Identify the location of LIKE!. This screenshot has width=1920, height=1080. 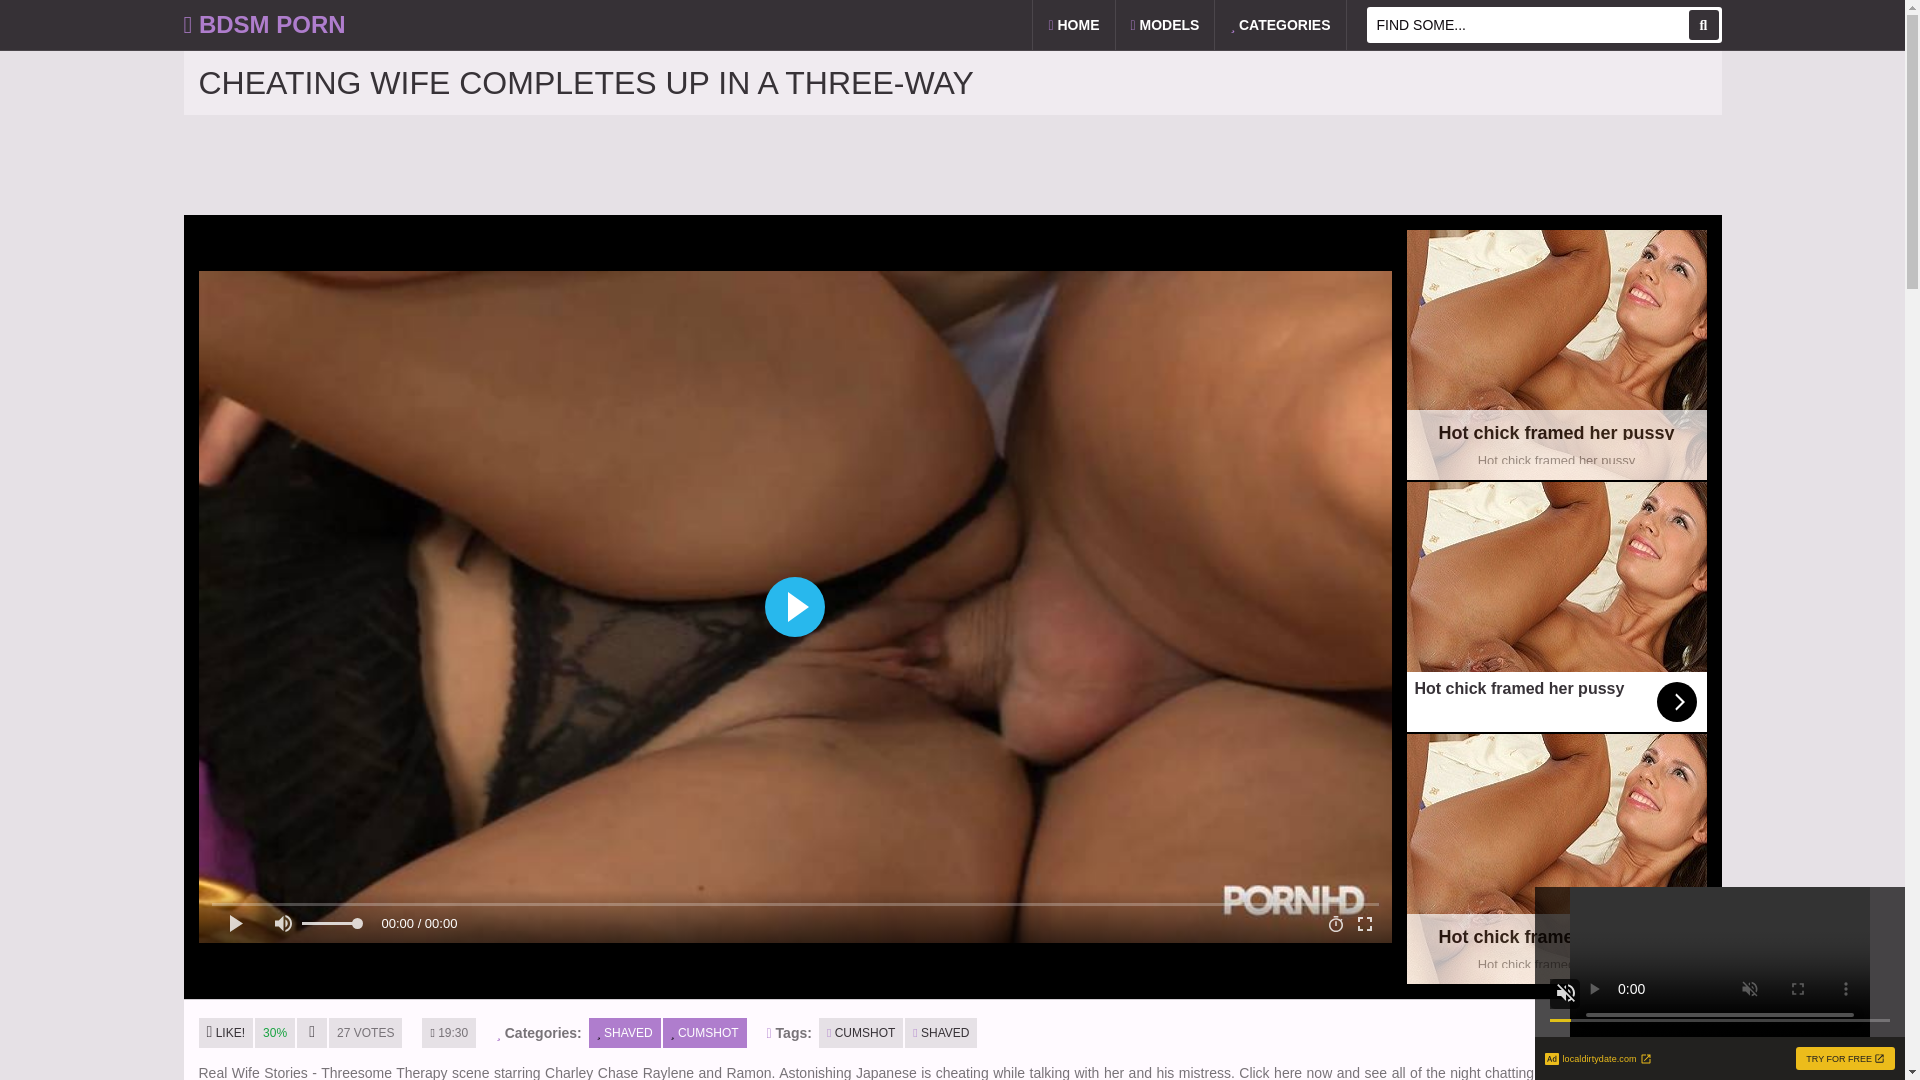
(225, 1032).